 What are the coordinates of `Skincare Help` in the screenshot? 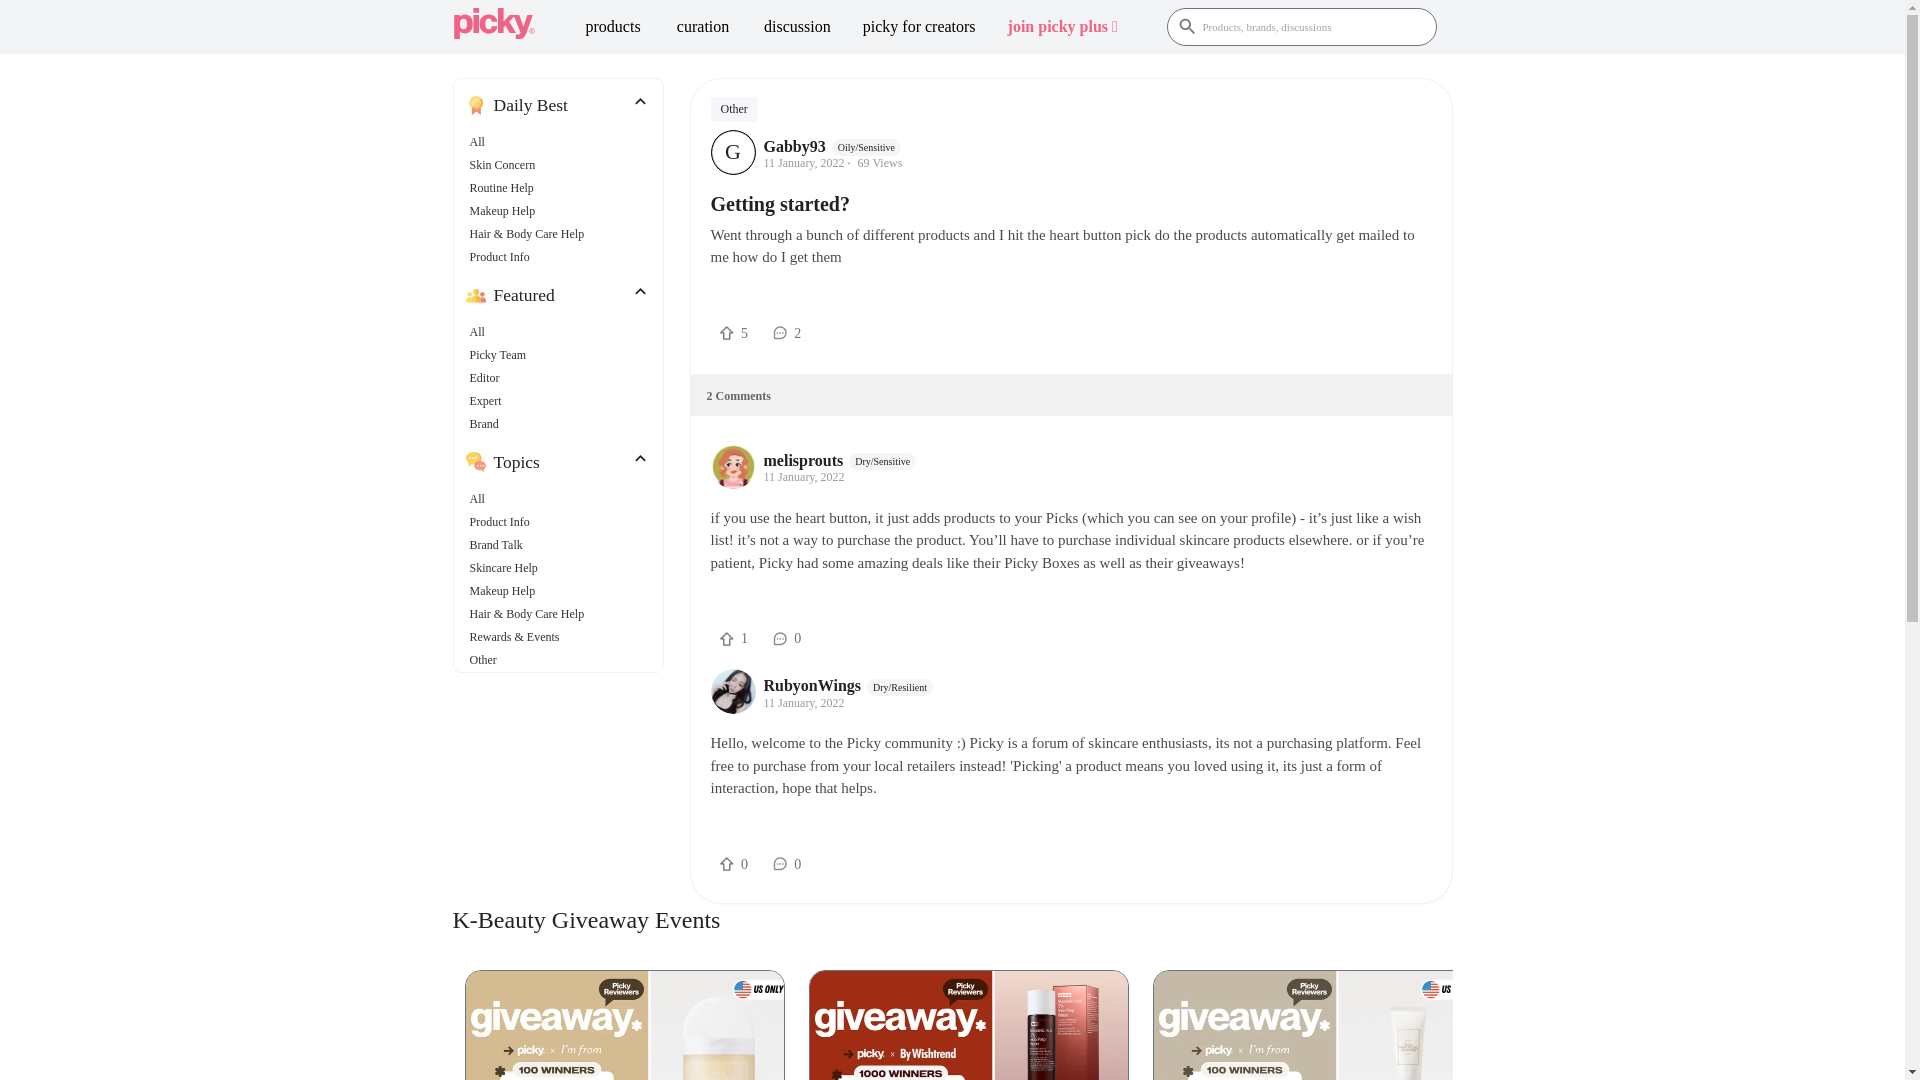 It's located at (504, 568).